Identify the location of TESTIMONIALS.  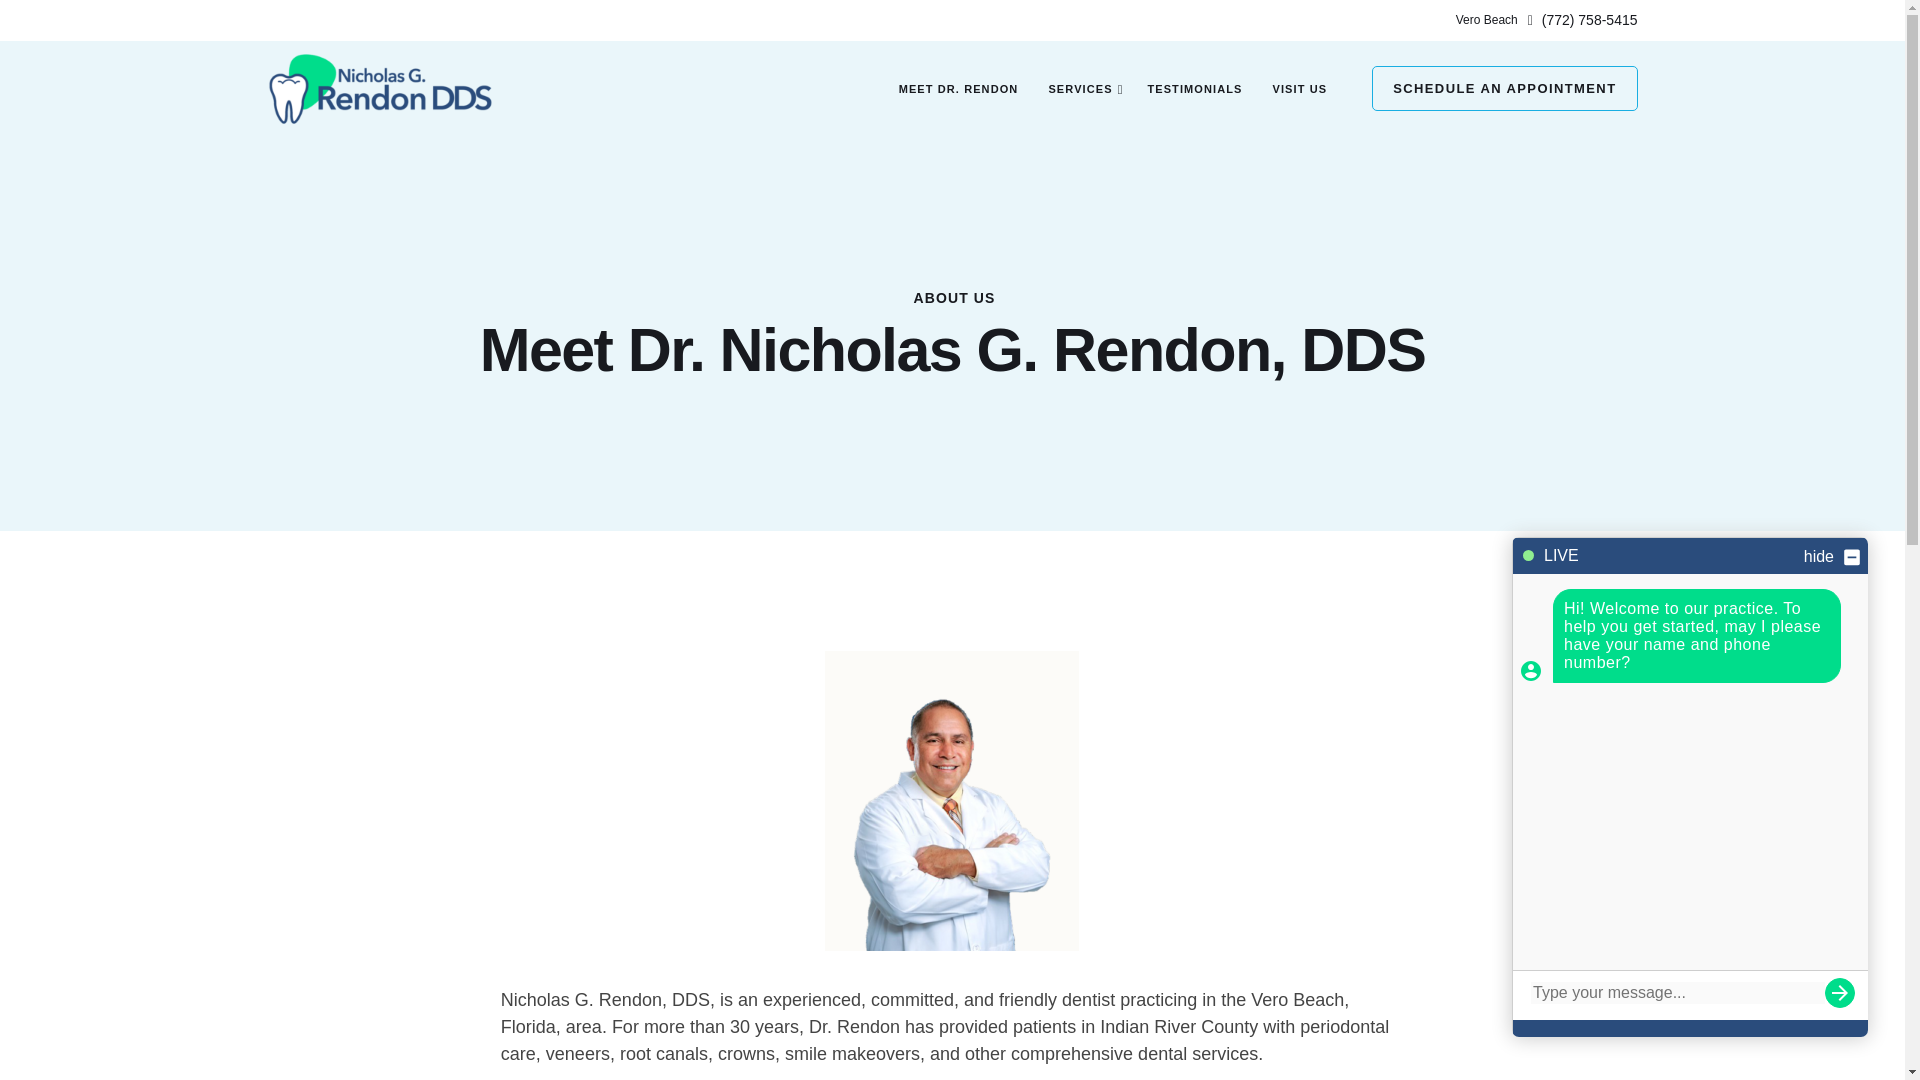
(1194, 88).